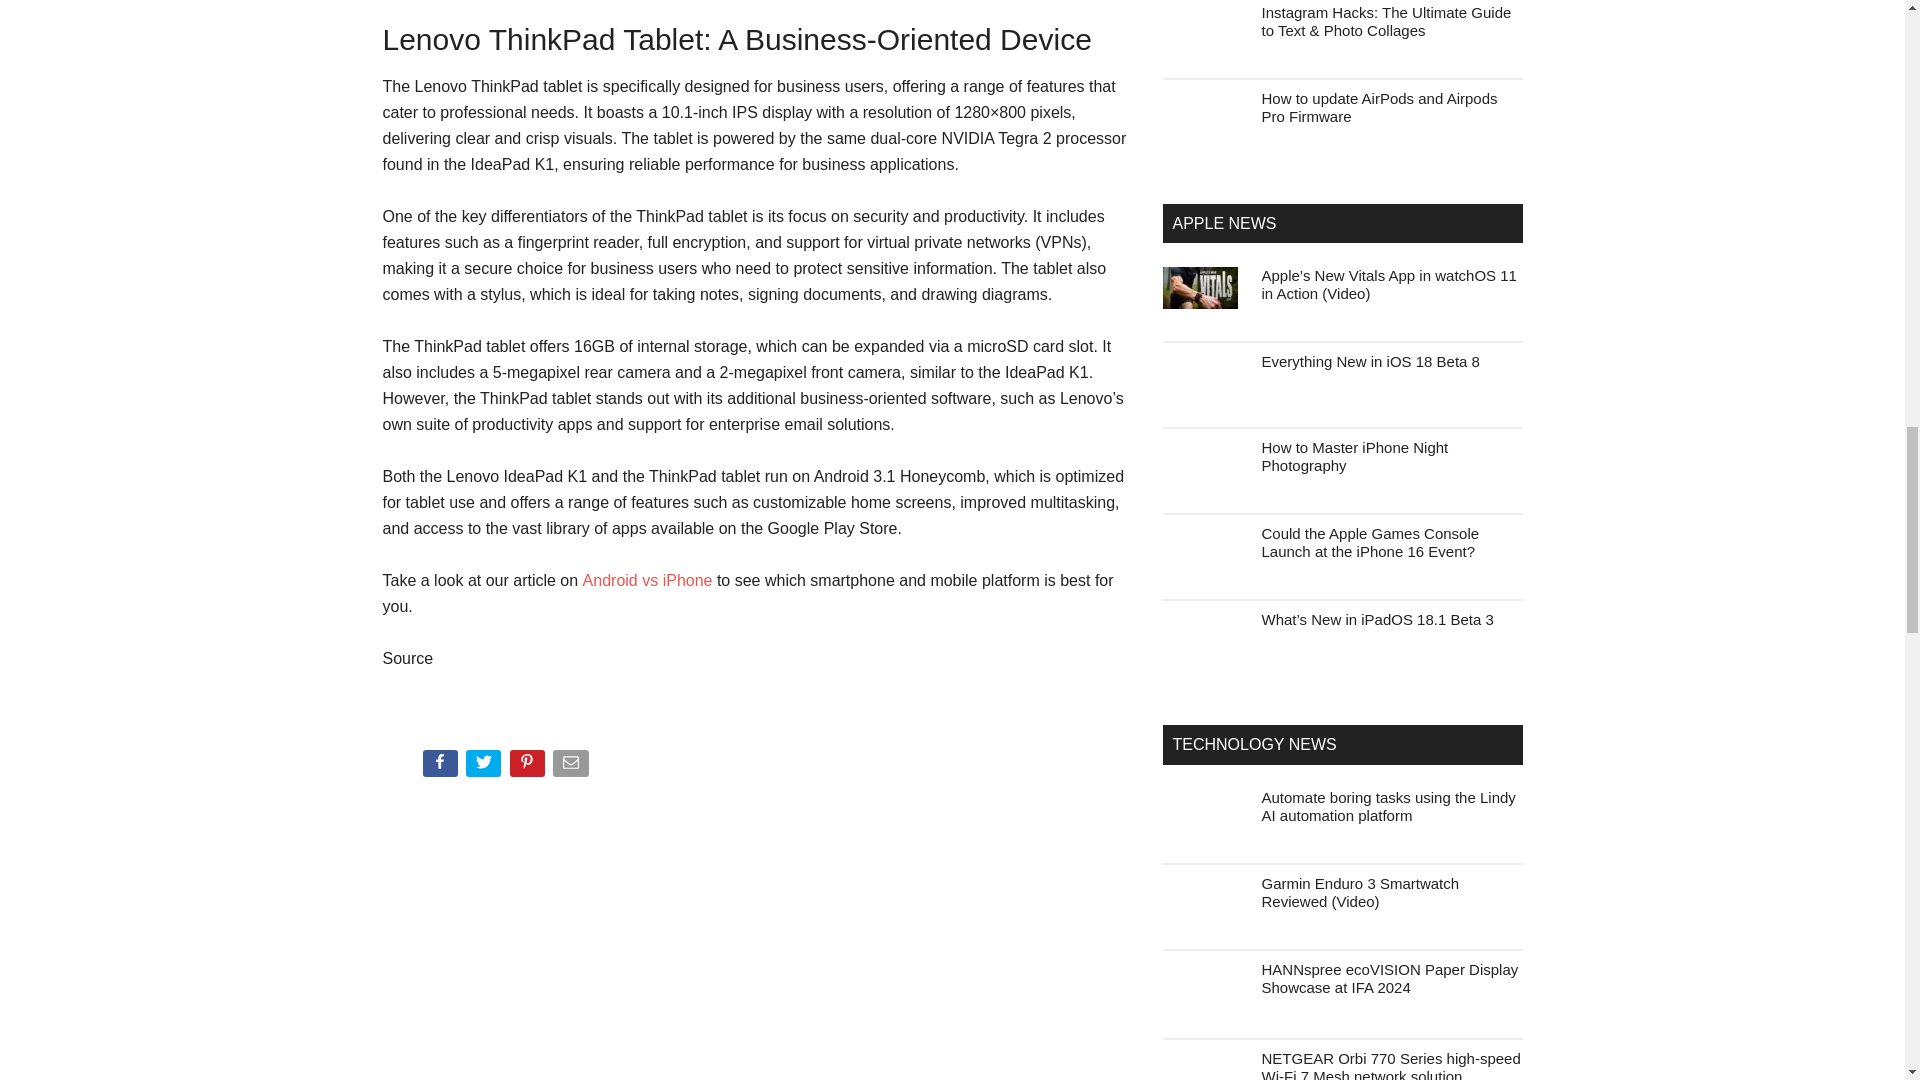 The image size is (1920, 1080). What do you see at coordinates (441, 767) in the screenshot?
I see `Share on Facebook` at bounding box center [441, 767].